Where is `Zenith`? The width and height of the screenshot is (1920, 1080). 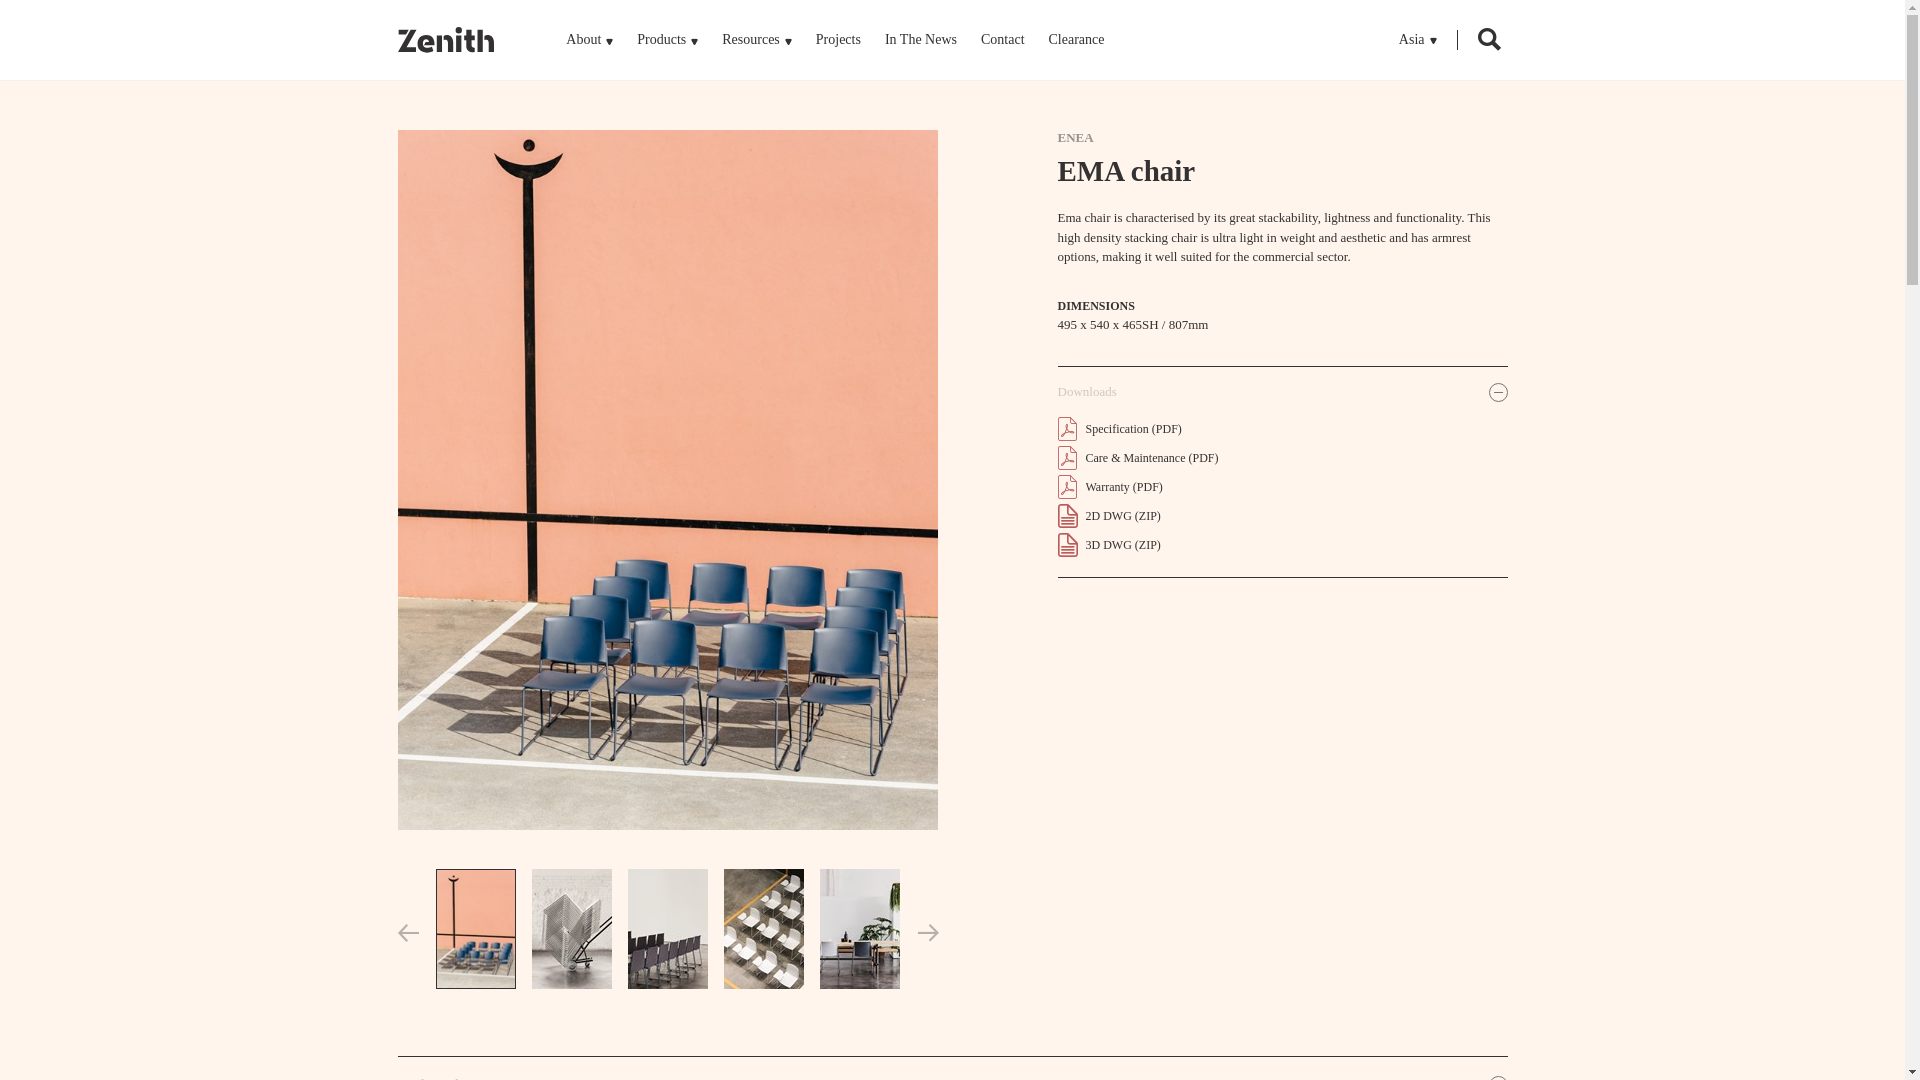 Zenith is located at coordinates (446, 40).